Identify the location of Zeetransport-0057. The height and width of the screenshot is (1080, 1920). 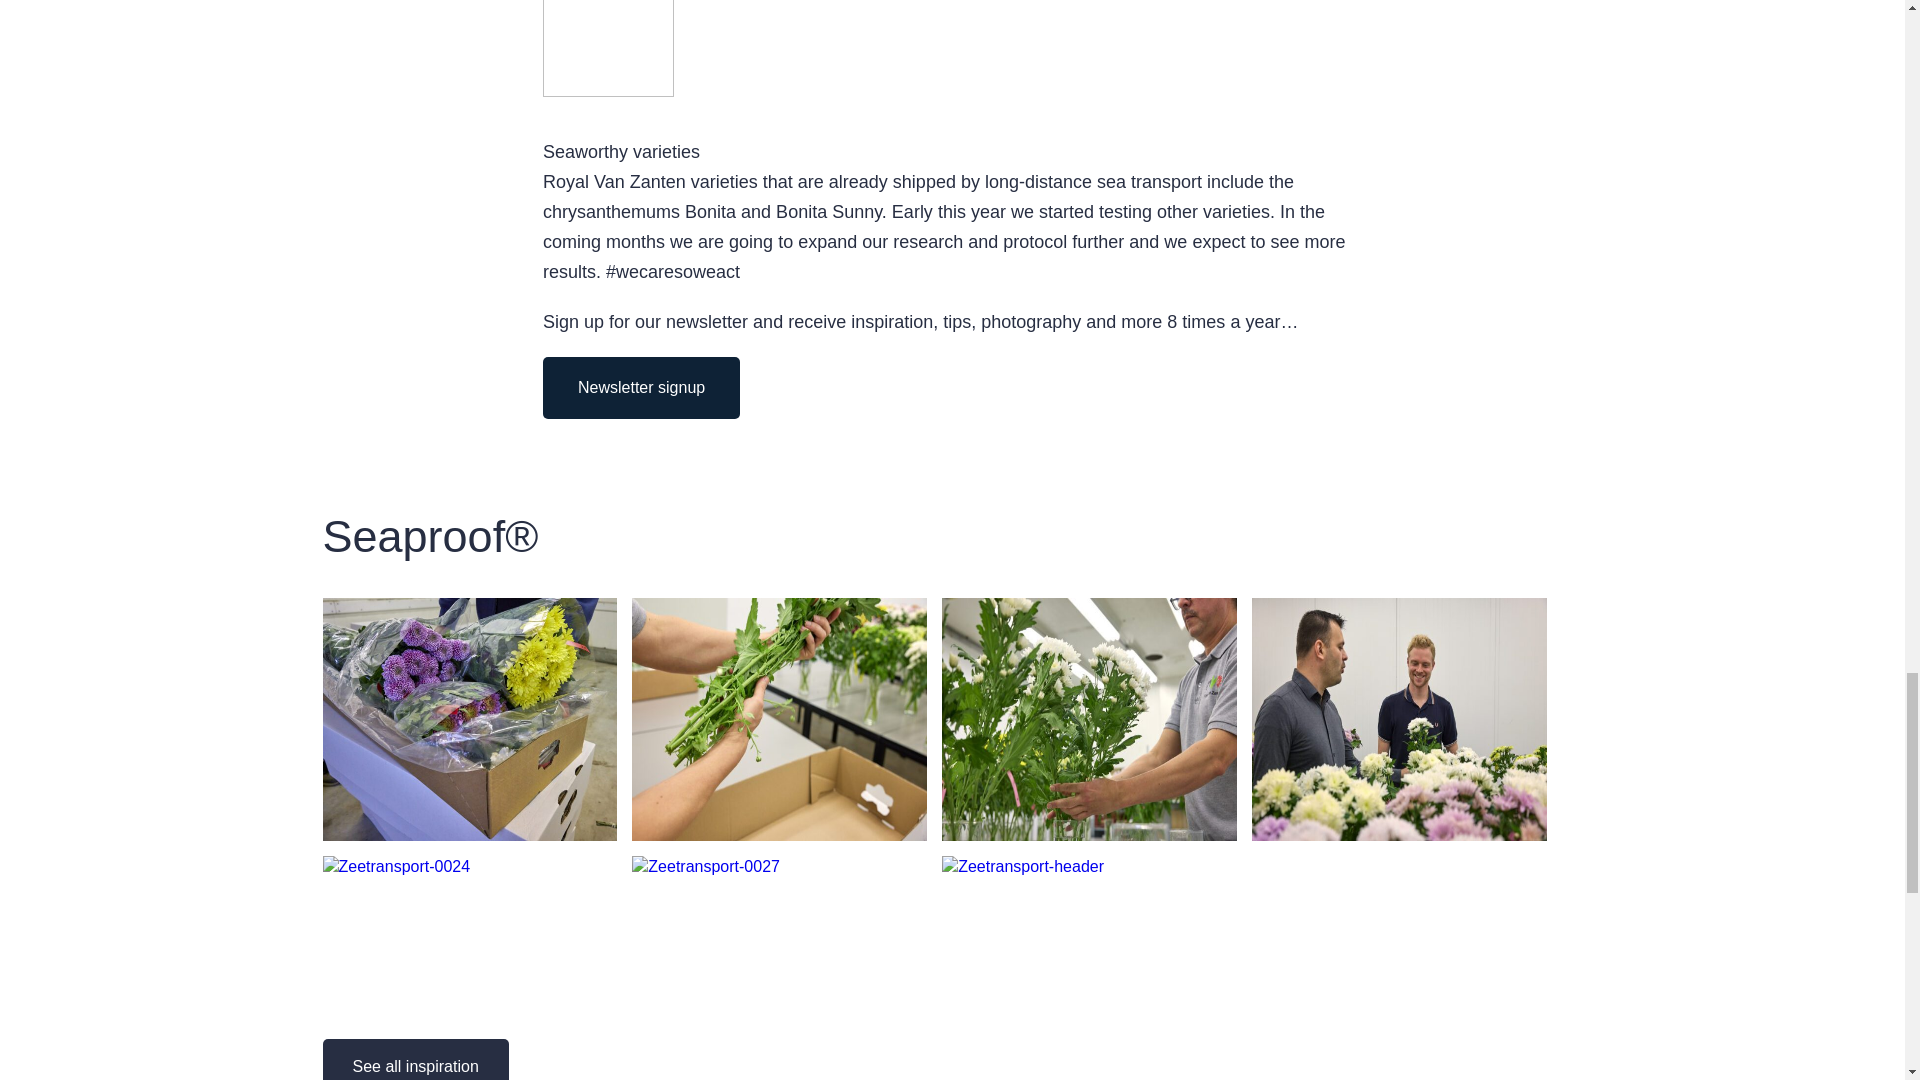
(1399, 835).